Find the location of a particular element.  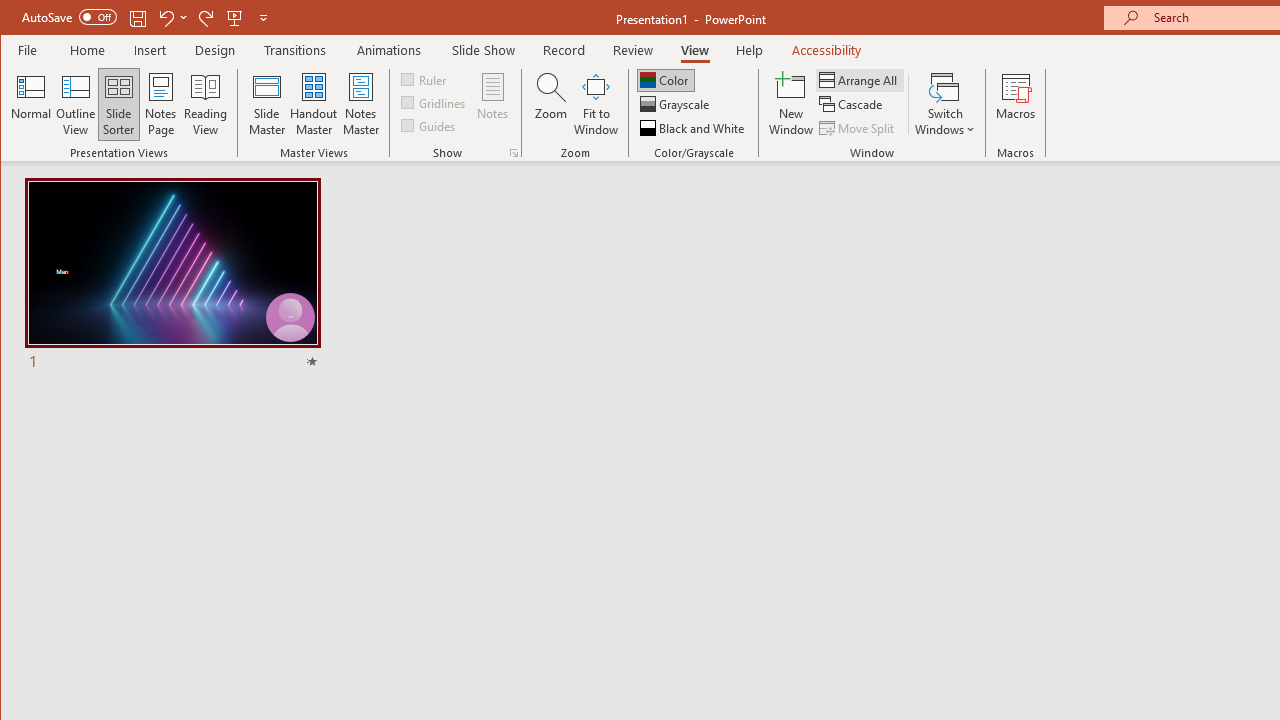

Cascade is located at coordinates (852, 104).